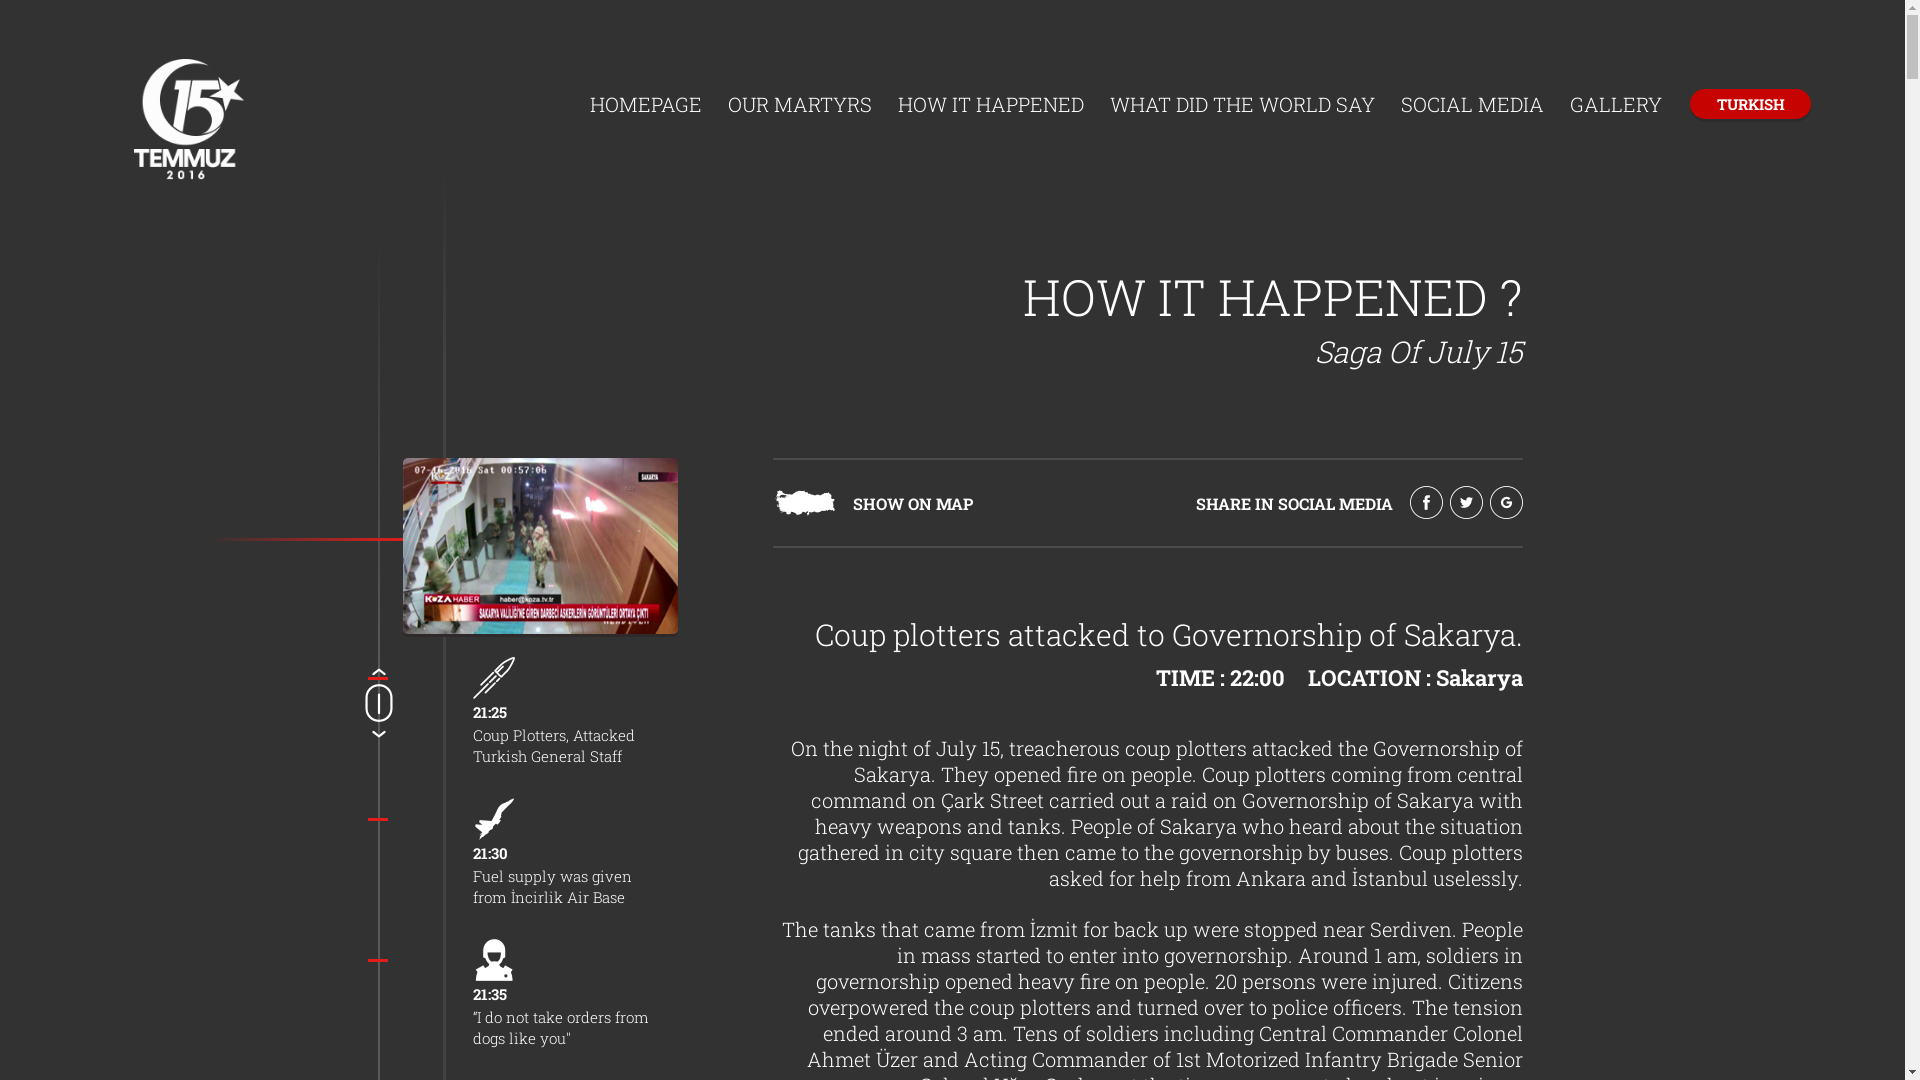 This screenshot has width=1920, height=1080. Describe the element at coordinates (991, 106) in the screenshot. I see `HOW IT HAPPENED` at that location.